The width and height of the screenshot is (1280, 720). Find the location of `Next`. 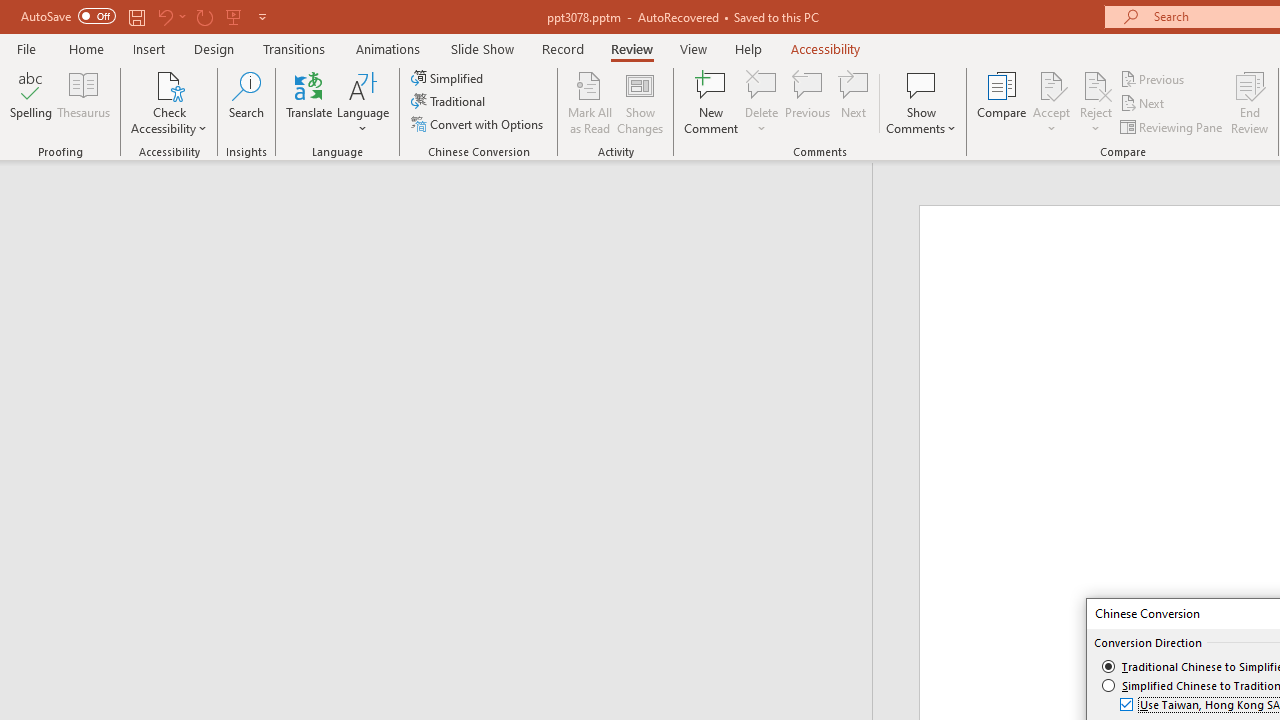

Next is located at coordinates (1144, 104).